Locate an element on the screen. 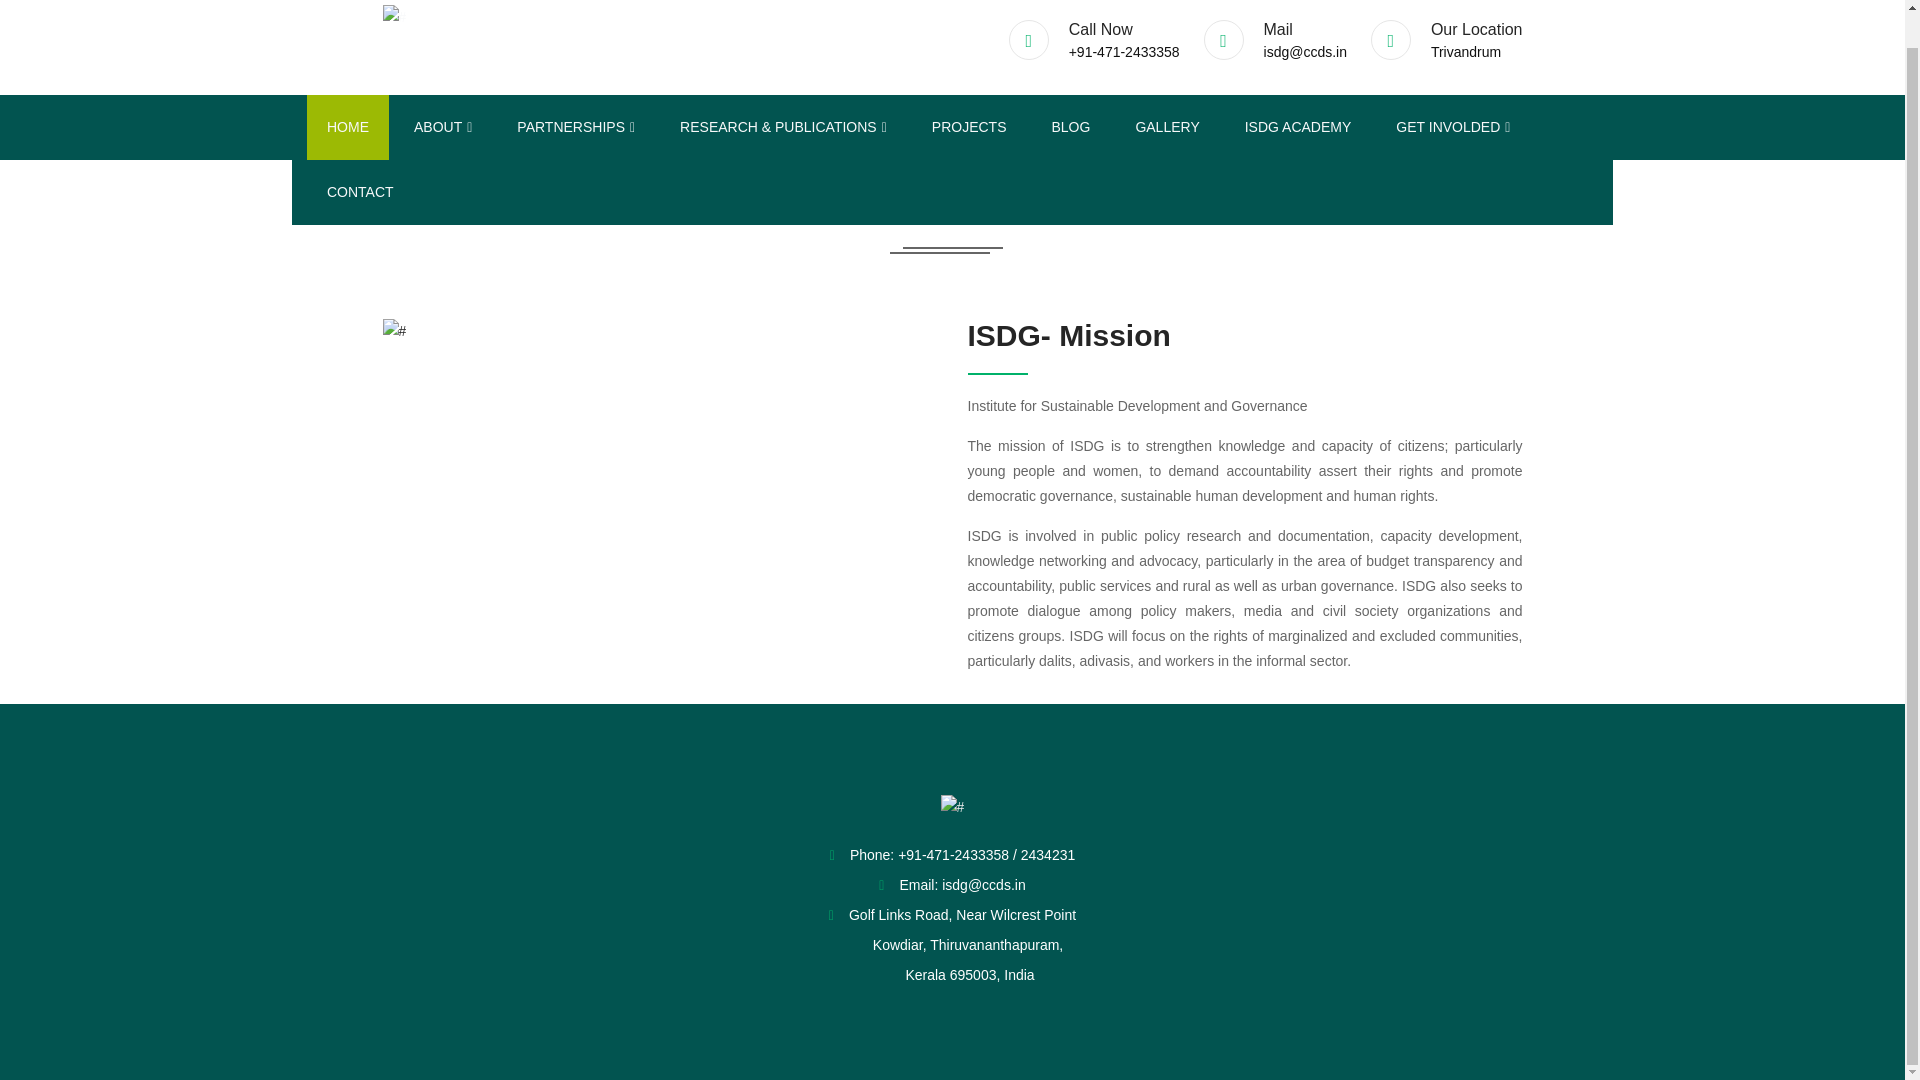 This screenshot has width=1920, height=1080. GALLERY is located at coordinates (1167, 127).